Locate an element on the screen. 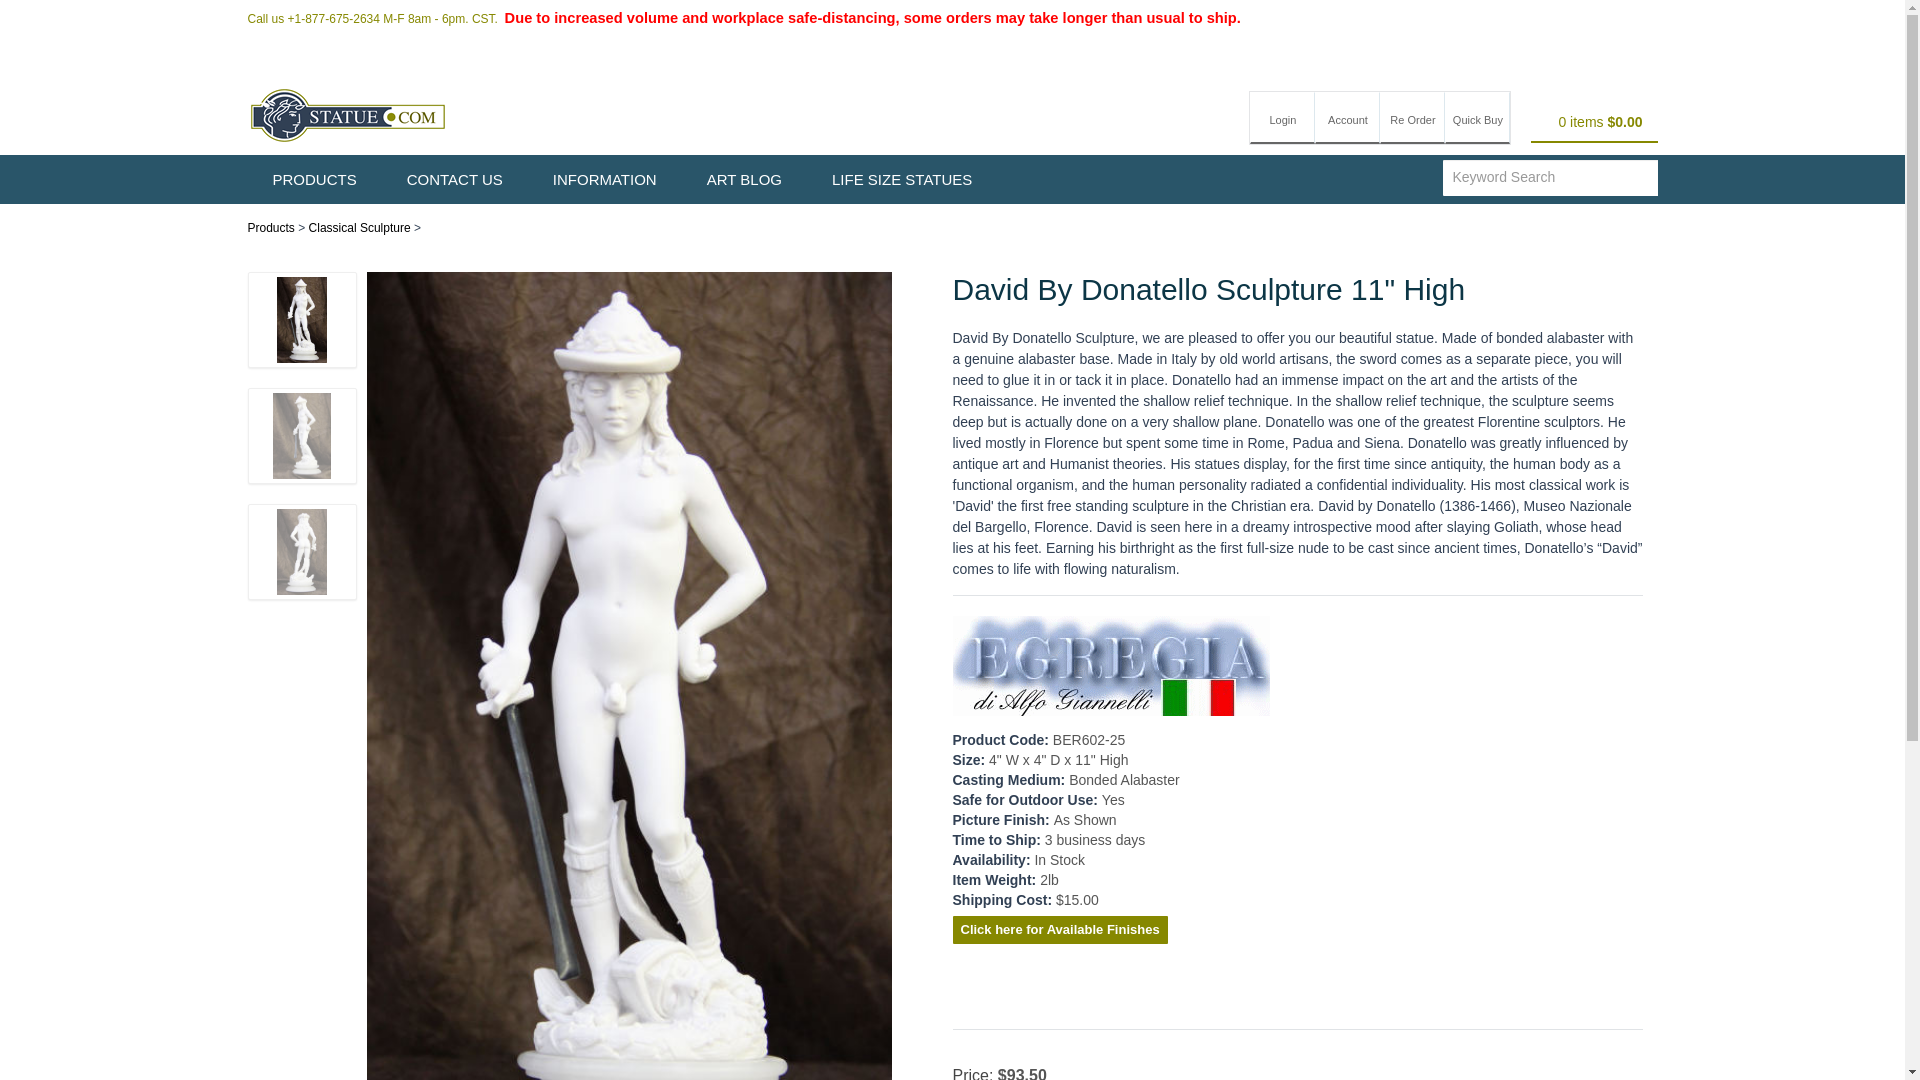 The width and height of the screenshot is (1920, 1080). Re Order is located at coordinates (1412, 117).